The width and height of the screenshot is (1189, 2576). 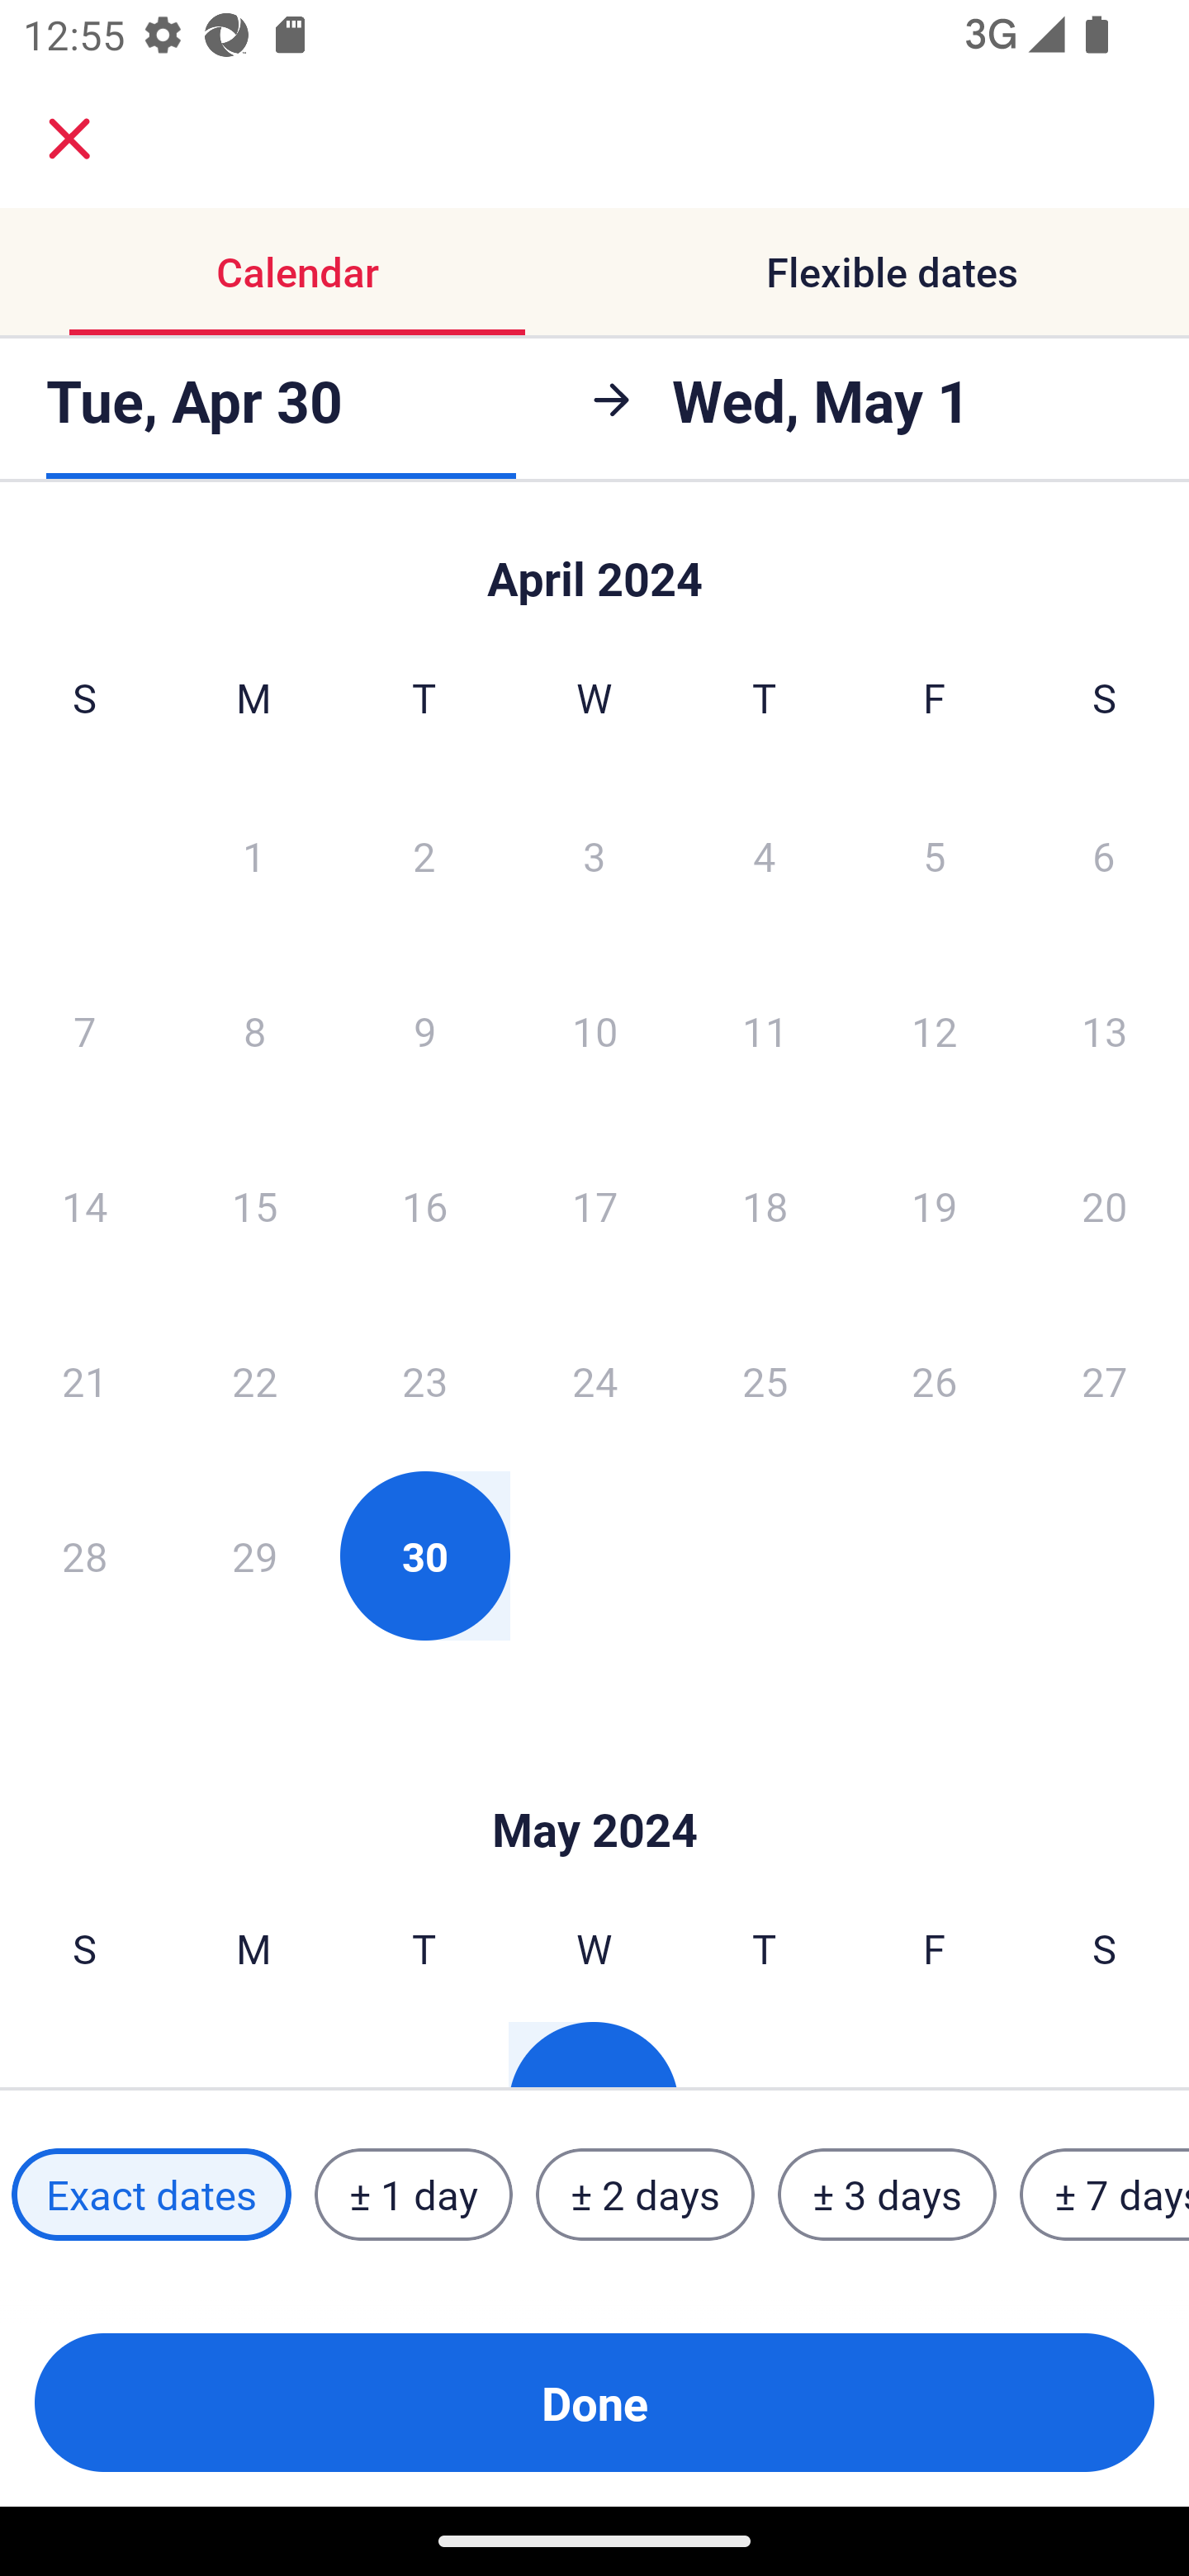 What do you see at coordinates (84, 1205) in the screenshot?
I see `14 Sunday, April 14, 2024` at bounding box center [84, 1205].